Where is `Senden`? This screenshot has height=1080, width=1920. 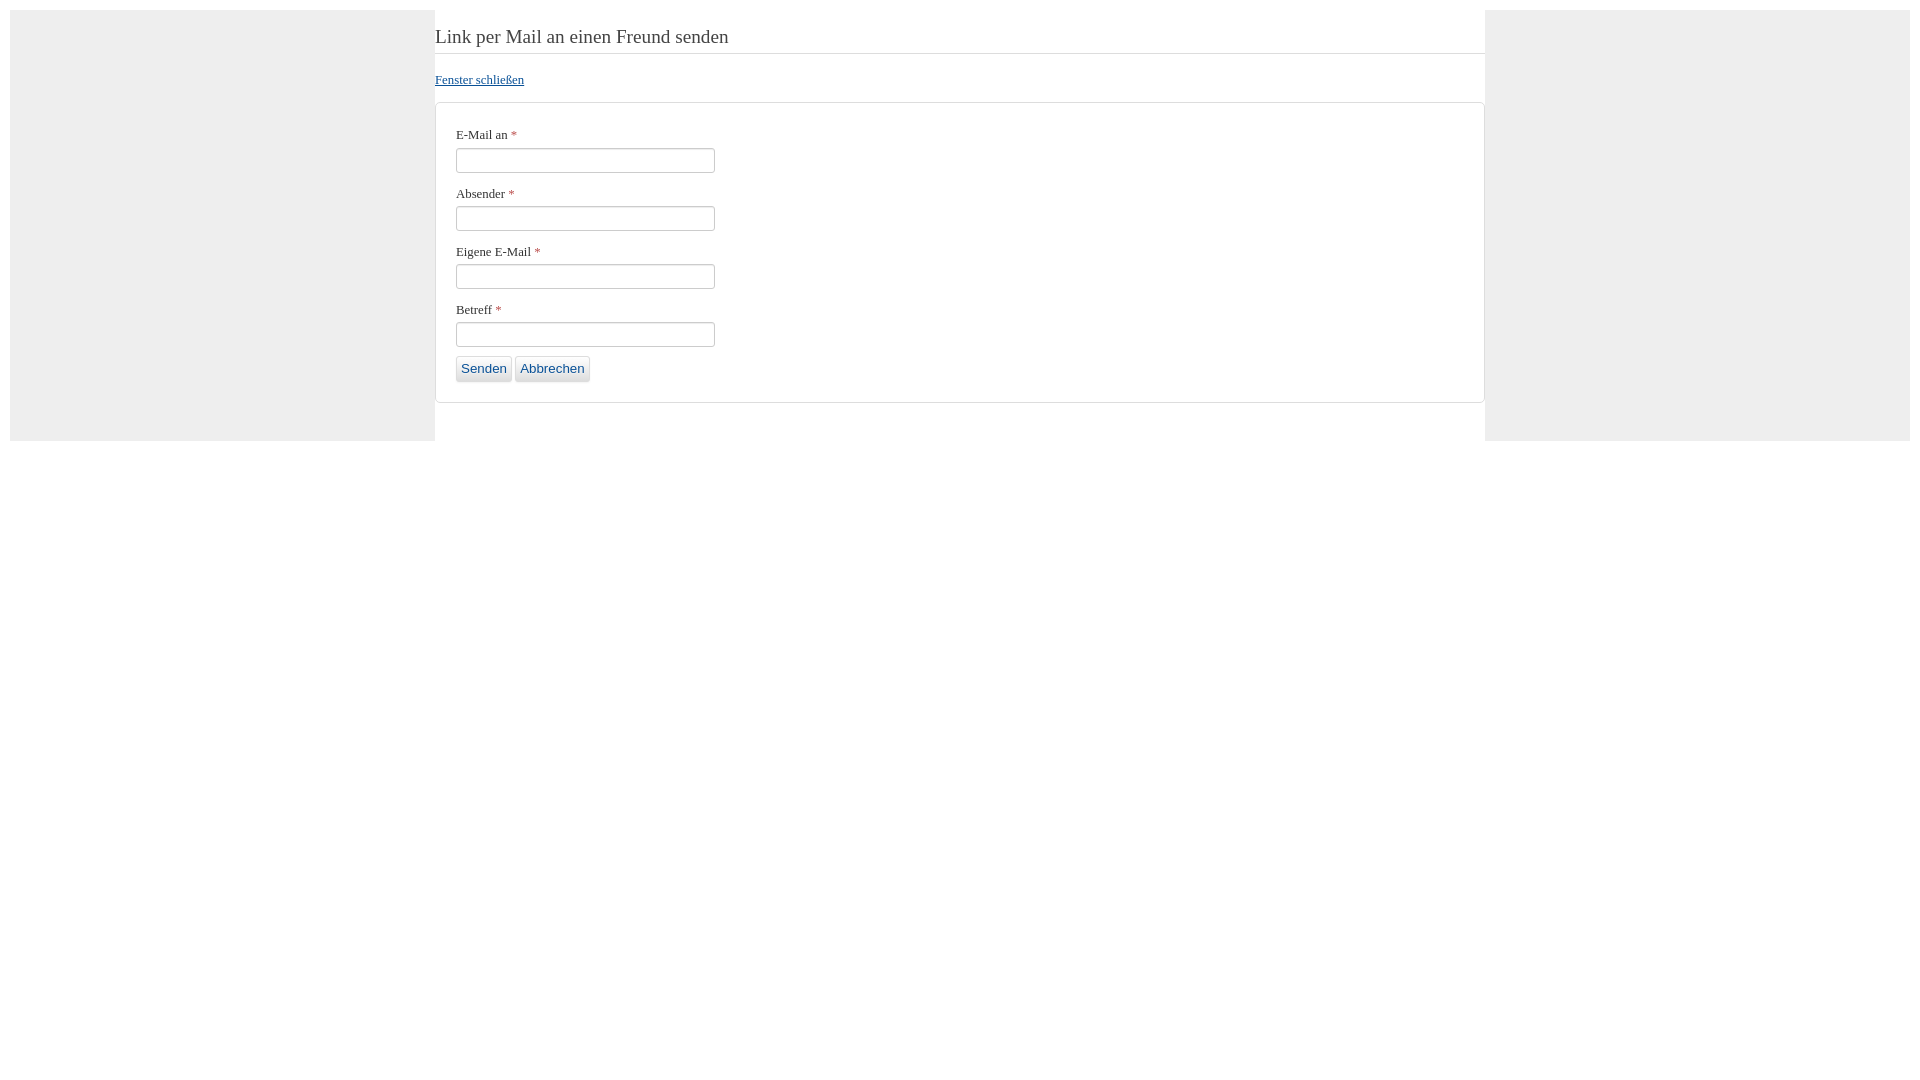 Senden is located at coordinates (484, 369).